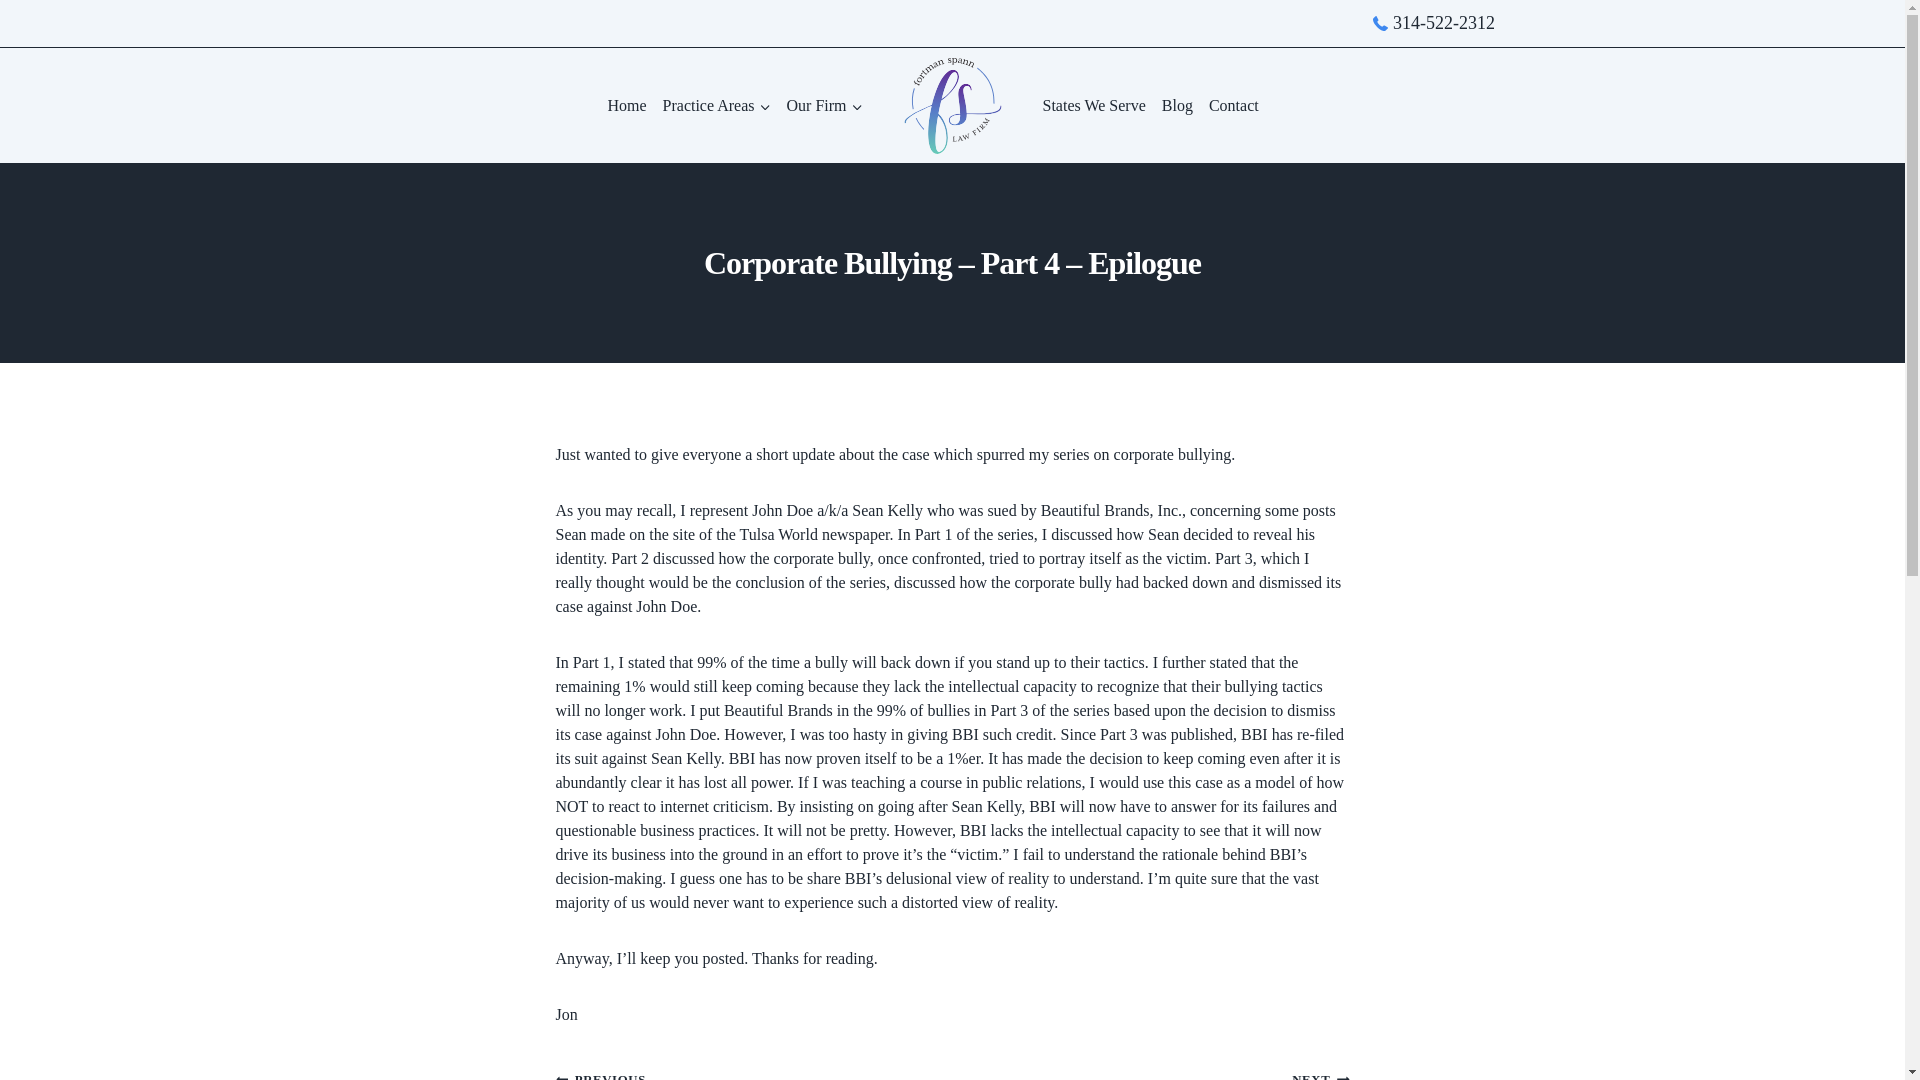 This screenshot has height=1080, width=1920. I want to click on Contact, so click(1234, 106).